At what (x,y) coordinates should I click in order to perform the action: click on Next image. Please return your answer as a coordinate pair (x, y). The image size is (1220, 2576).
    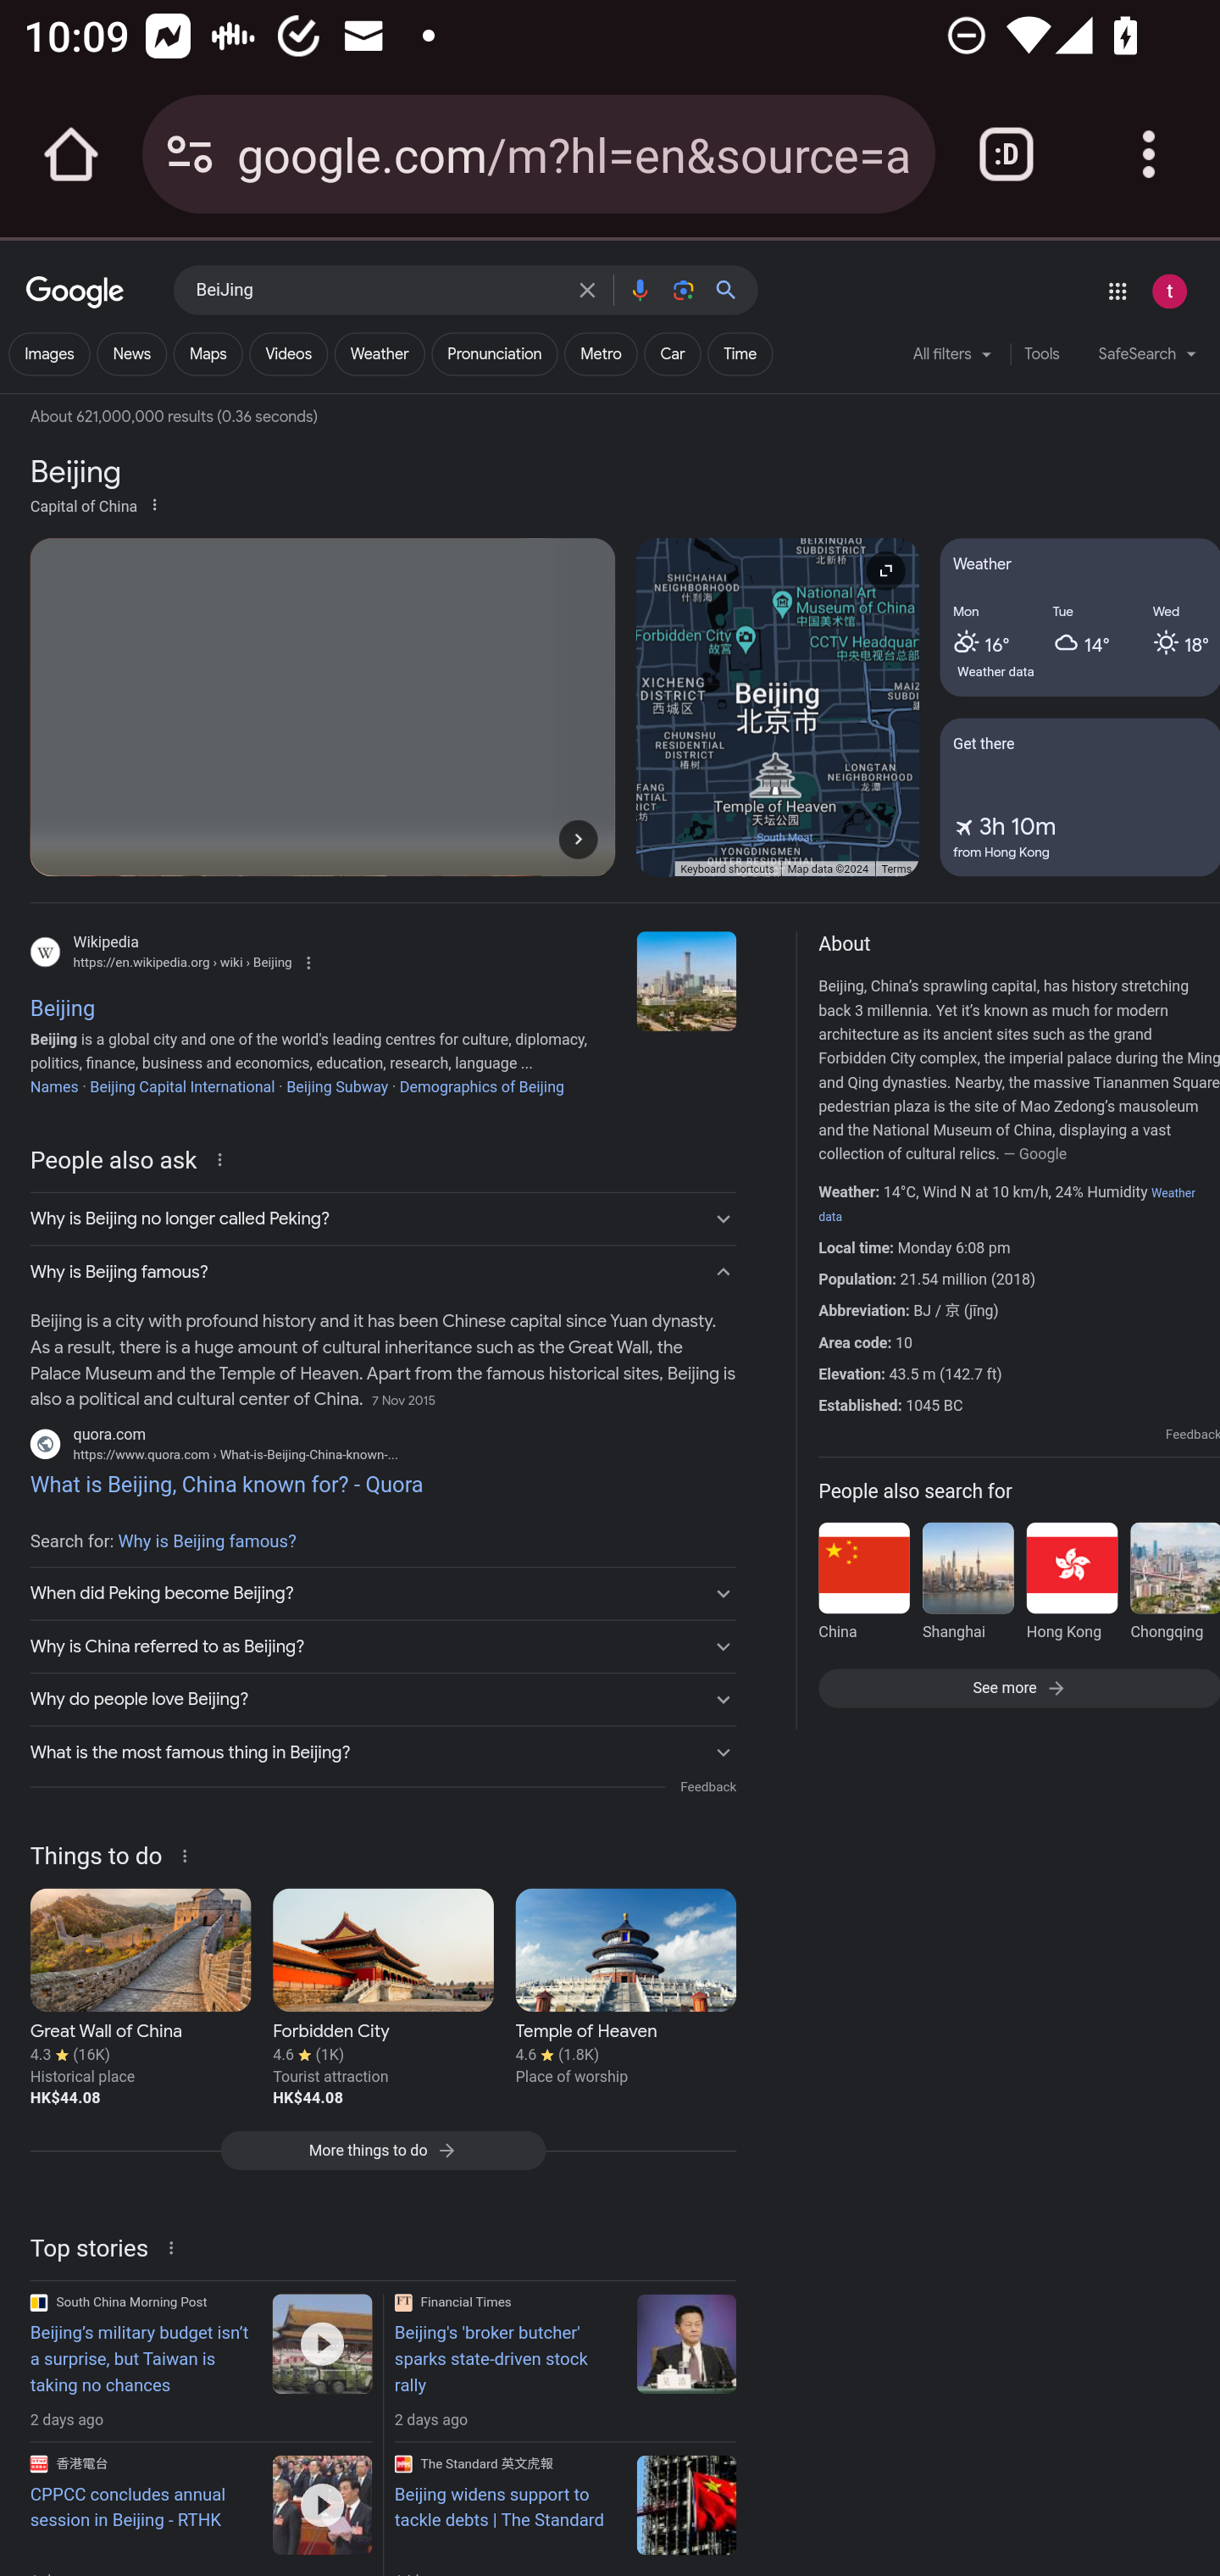
    Looking at the image, I should click on (578, 838).